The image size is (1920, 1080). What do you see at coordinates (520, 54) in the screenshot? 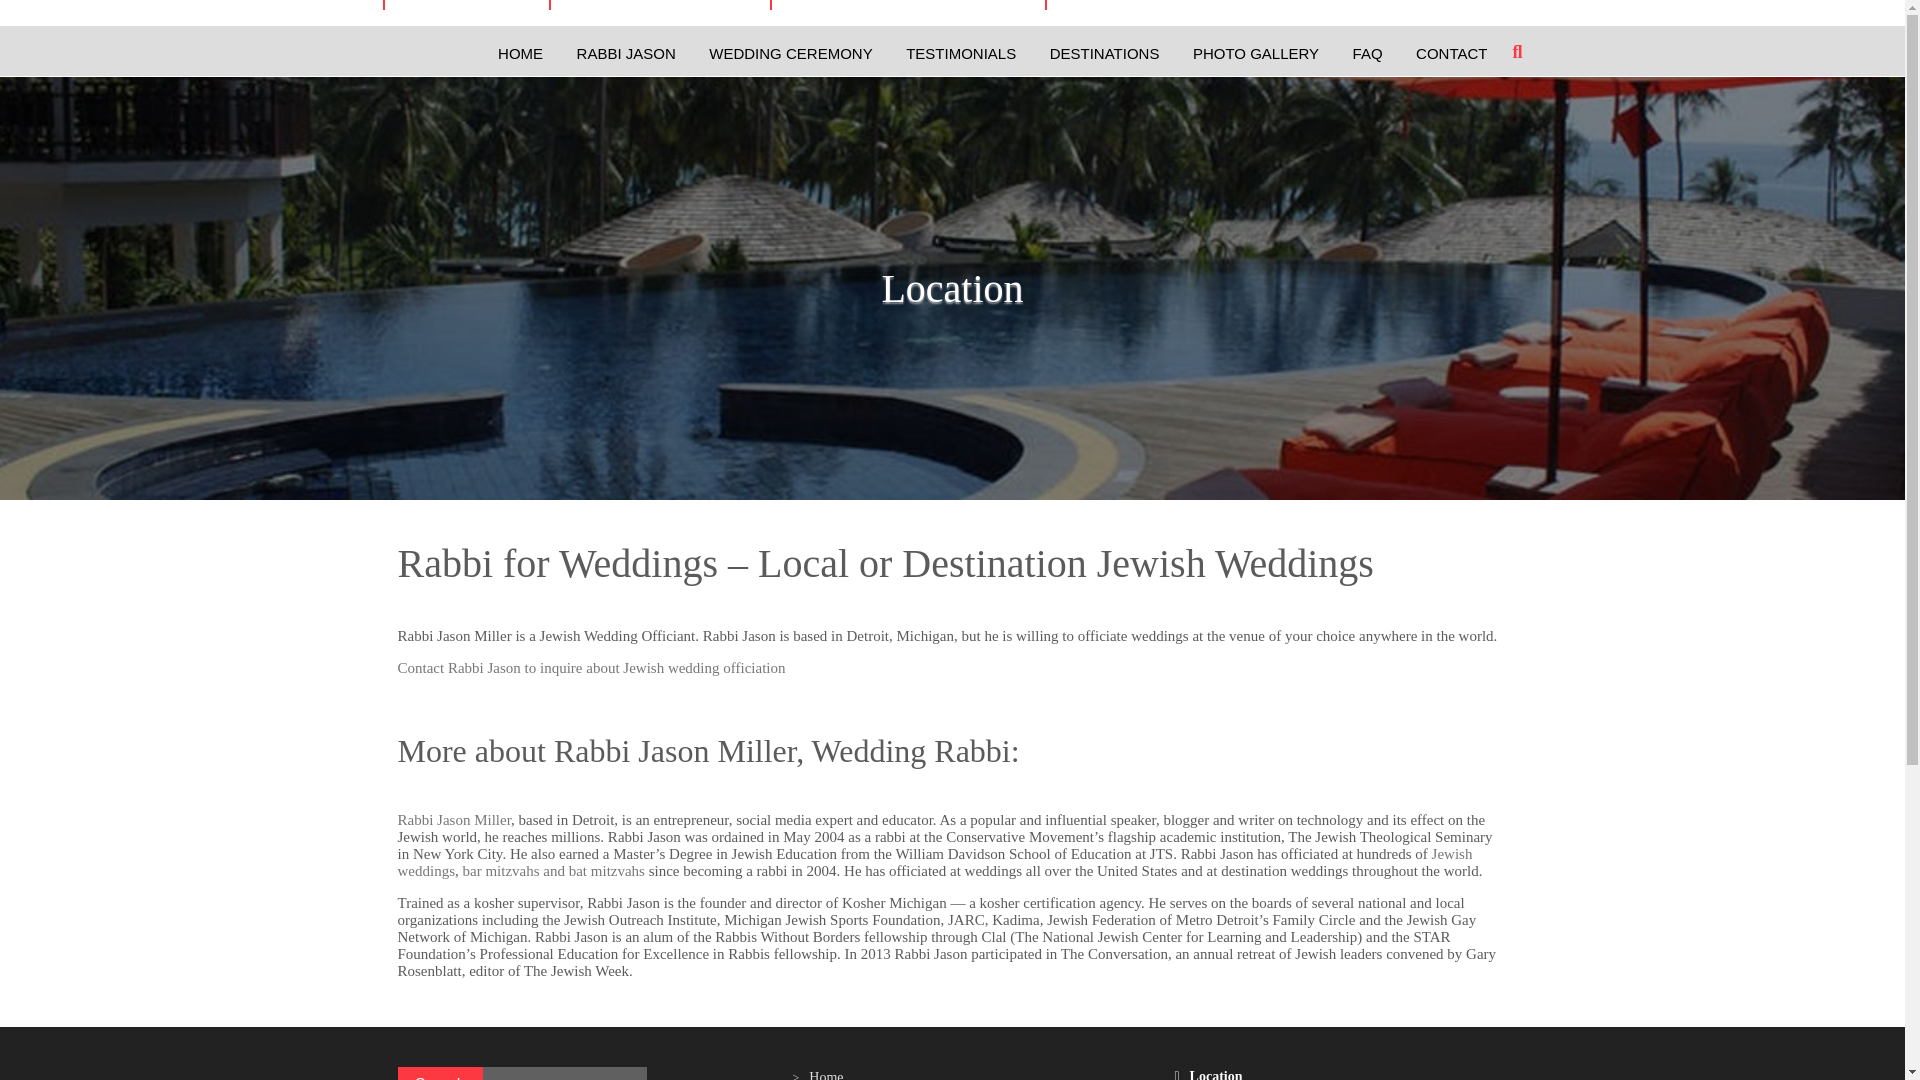
I see `HOME` at bounding box center [520, 54].